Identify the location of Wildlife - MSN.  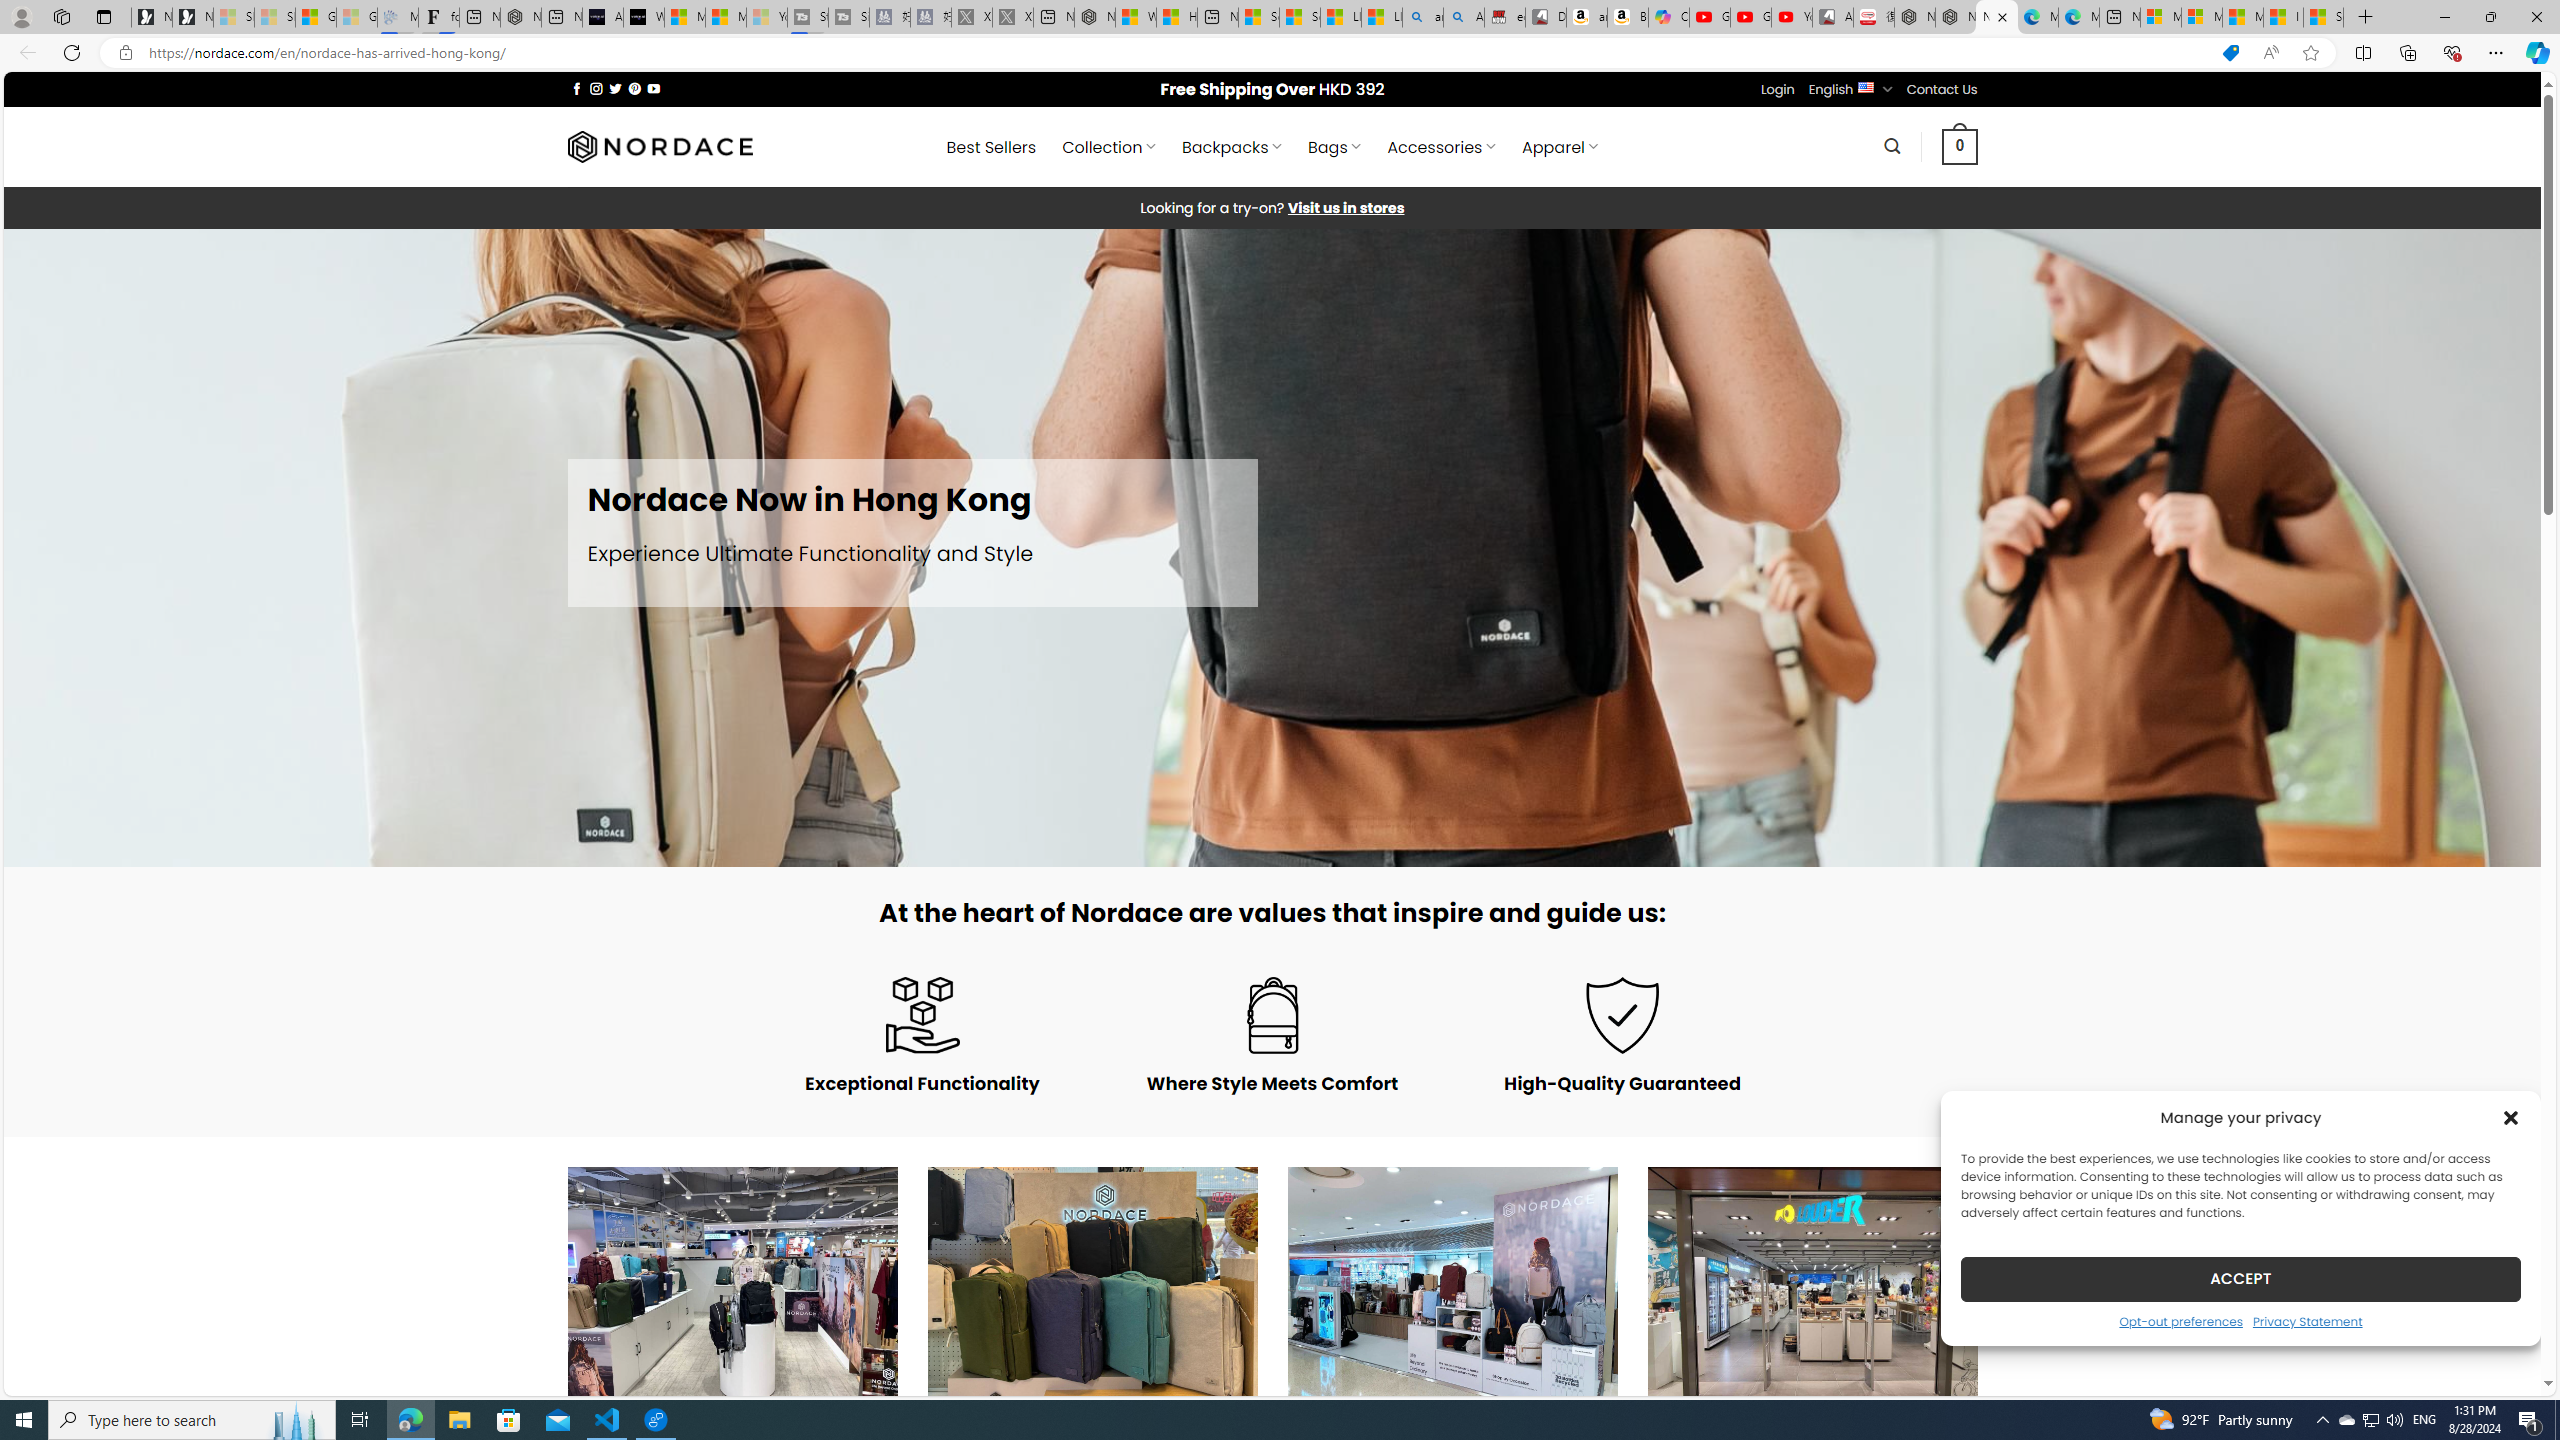
(1134, 17).